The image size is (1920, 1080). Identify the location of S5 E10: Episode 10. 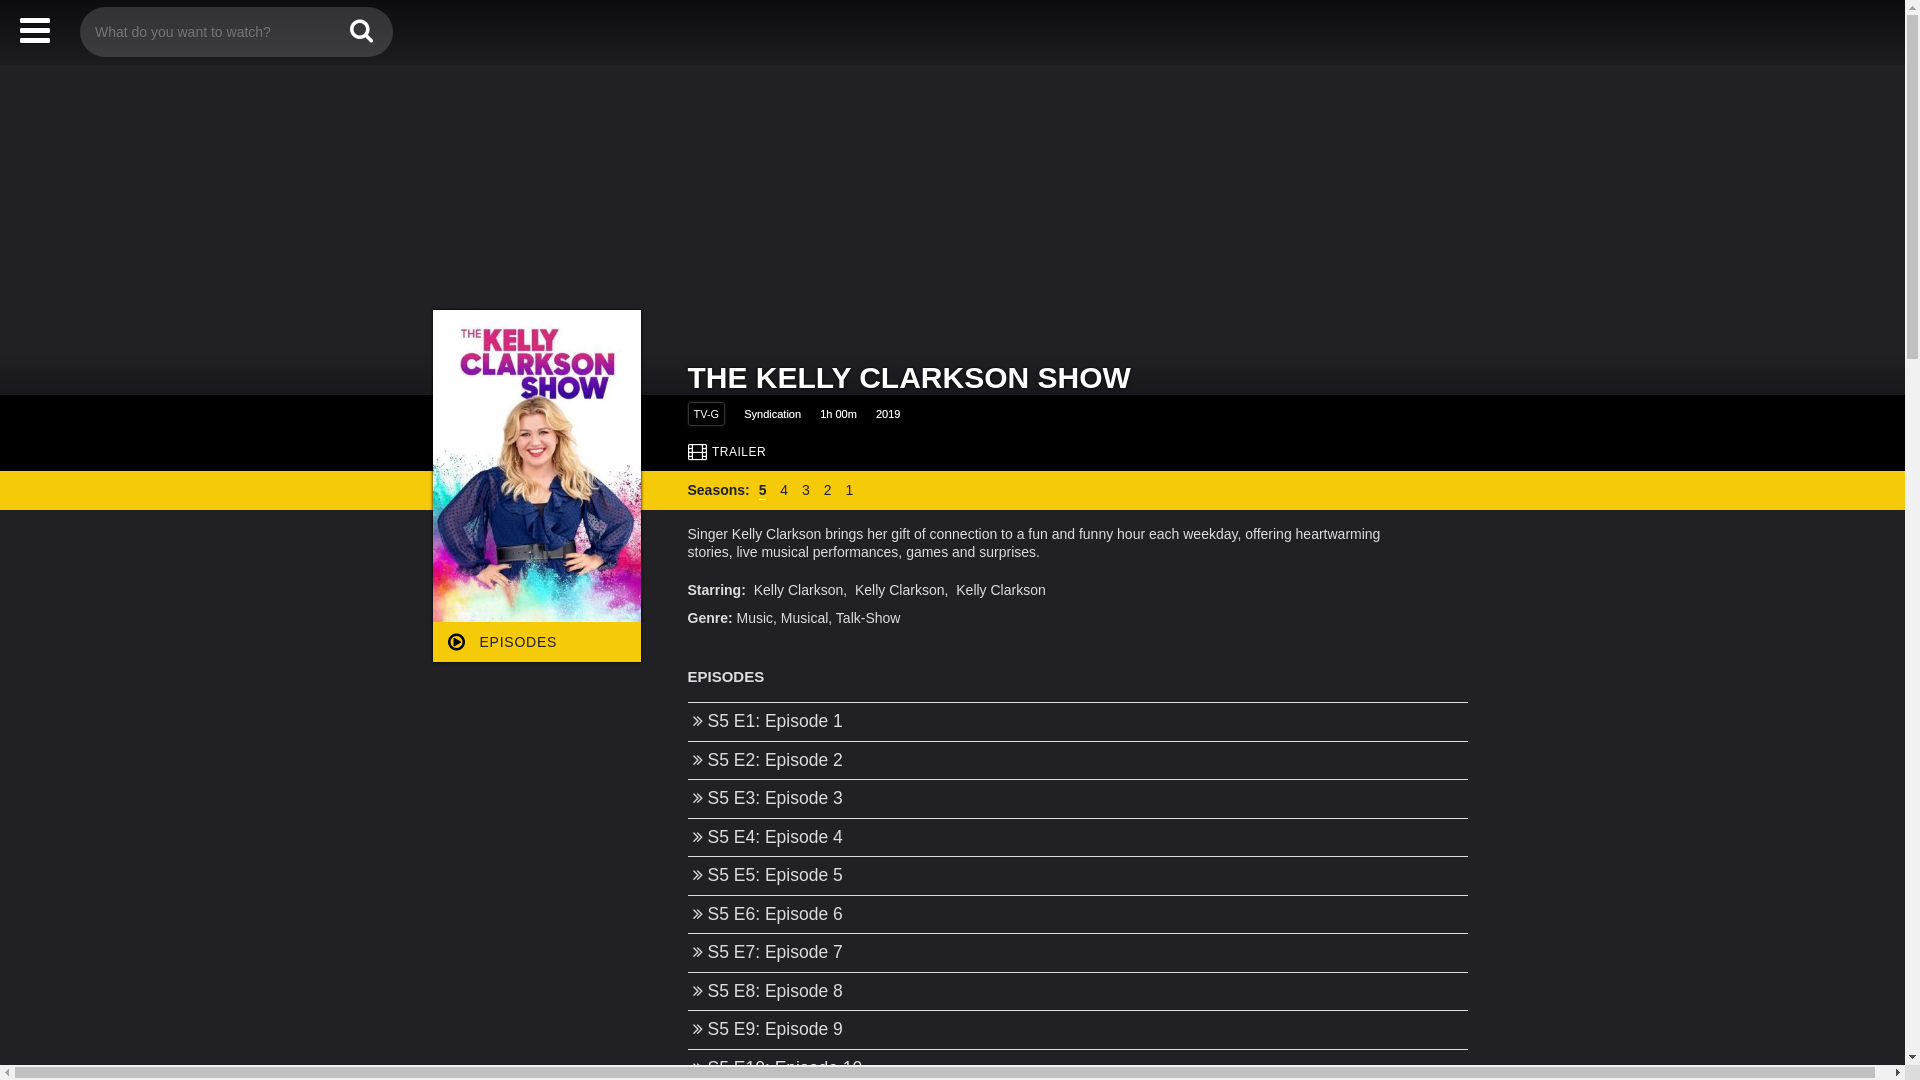
(1078, 1069).